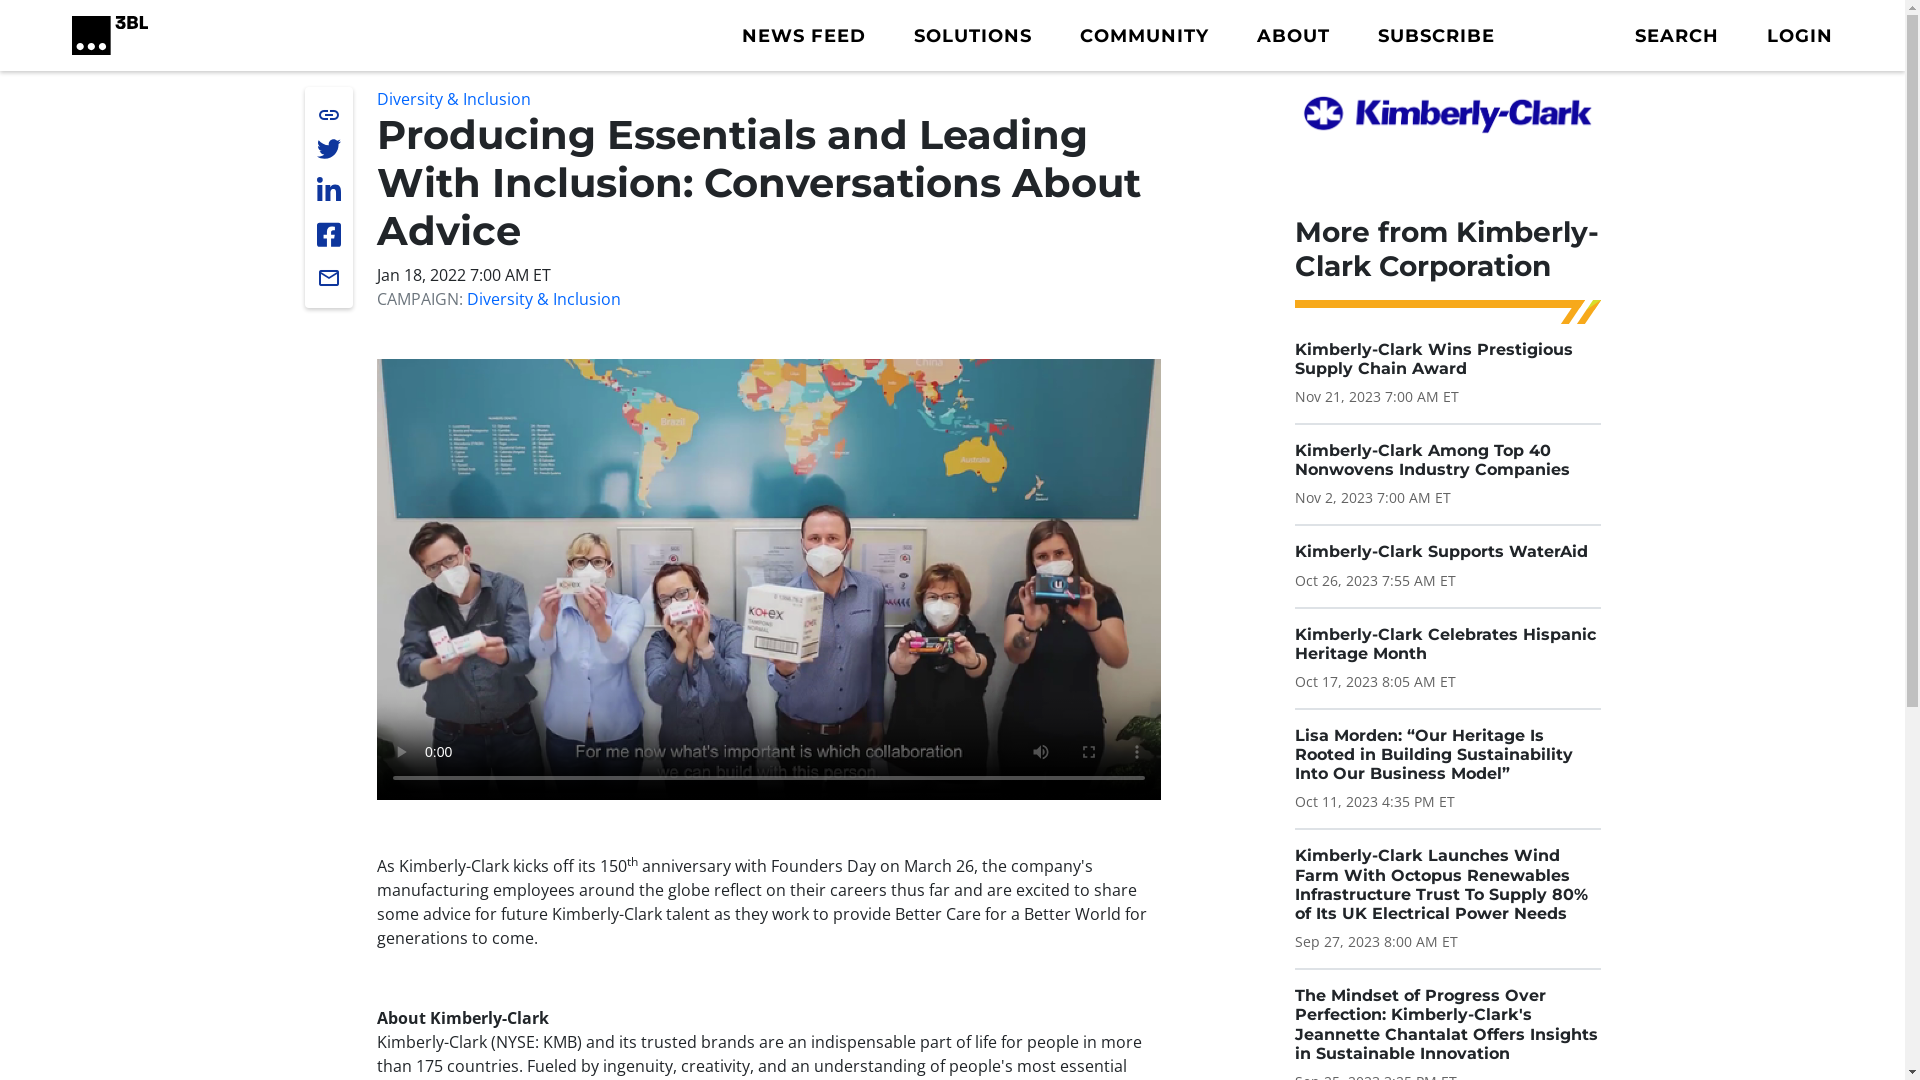 Image resolution: width=1920 pixels, height=1080 pixels. What do you see at coordinates (453, 99) in the screenshot?
I see `Diversity & Inclusion` at bounding box center [453, 99].